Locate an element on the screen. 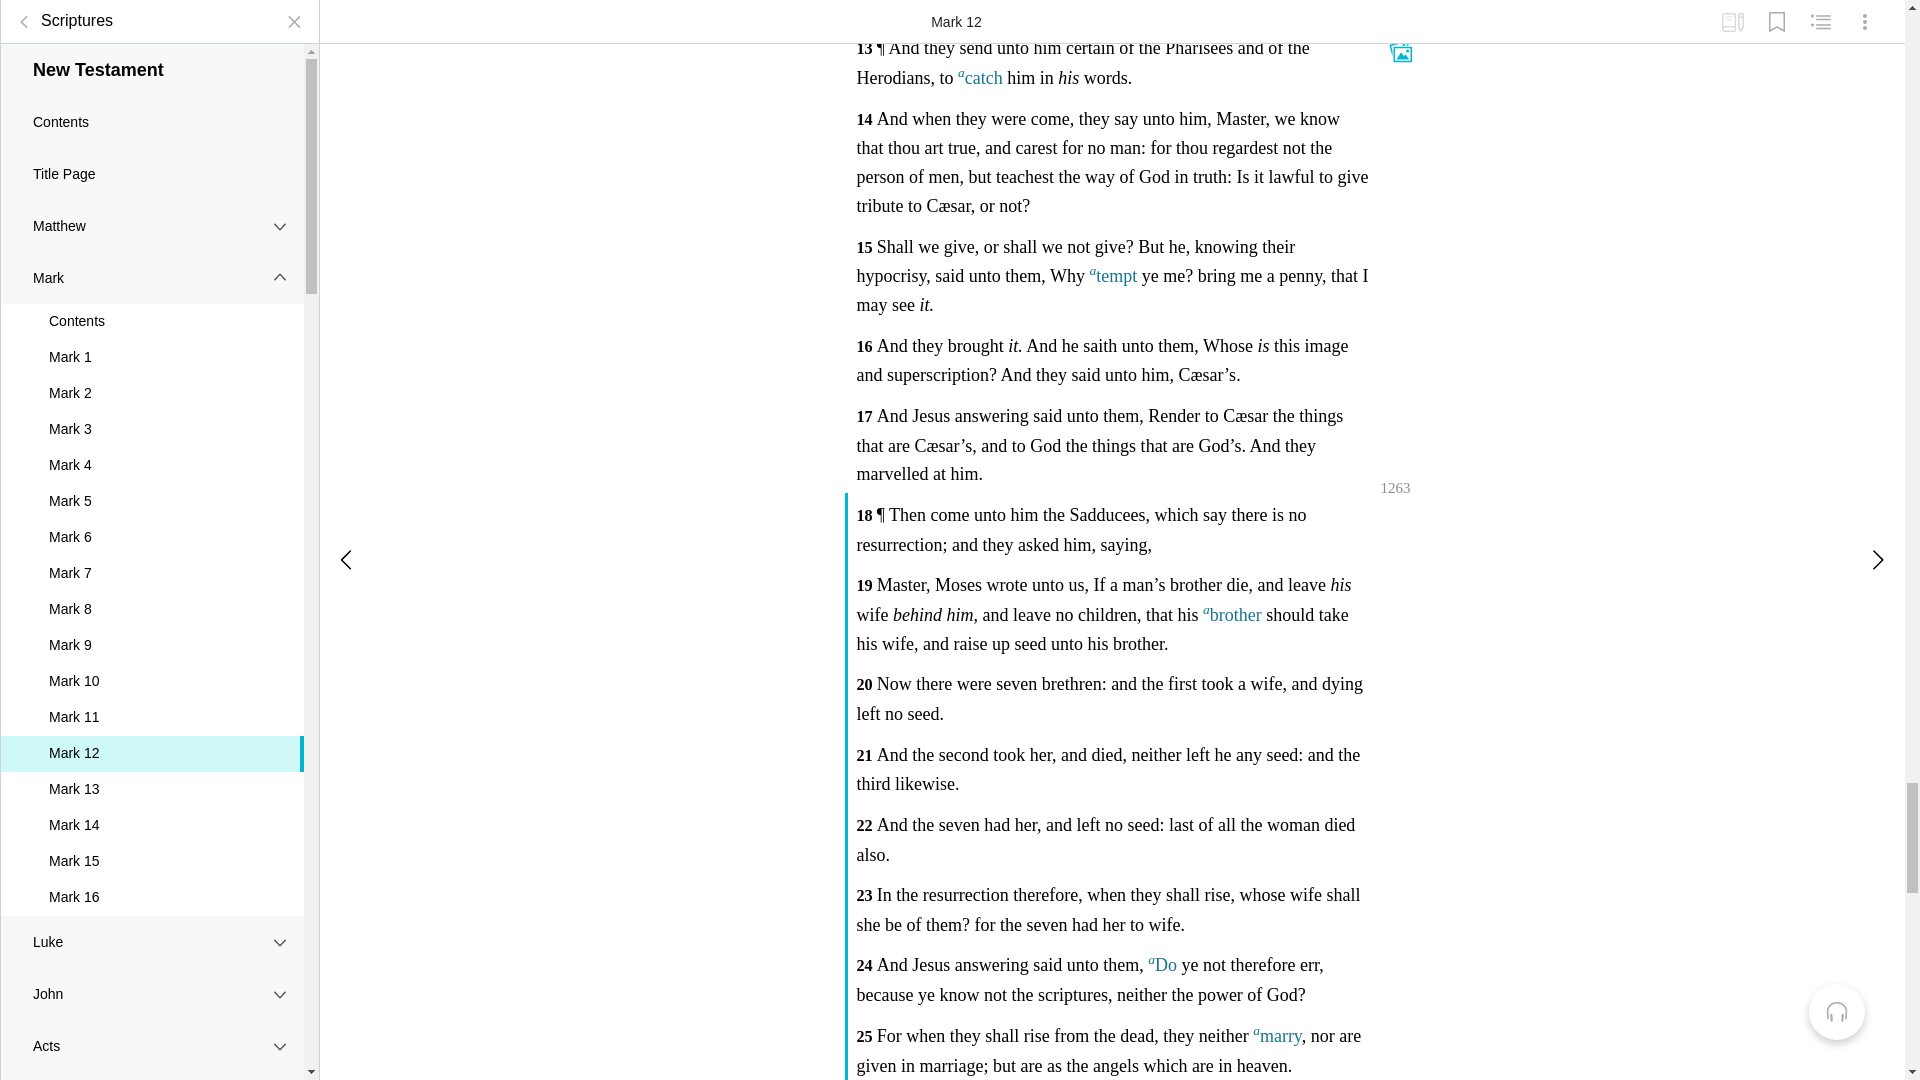 The width and height of the screenshot is (1920, 1080). Associated Content is located at coordinates (1400, 48).